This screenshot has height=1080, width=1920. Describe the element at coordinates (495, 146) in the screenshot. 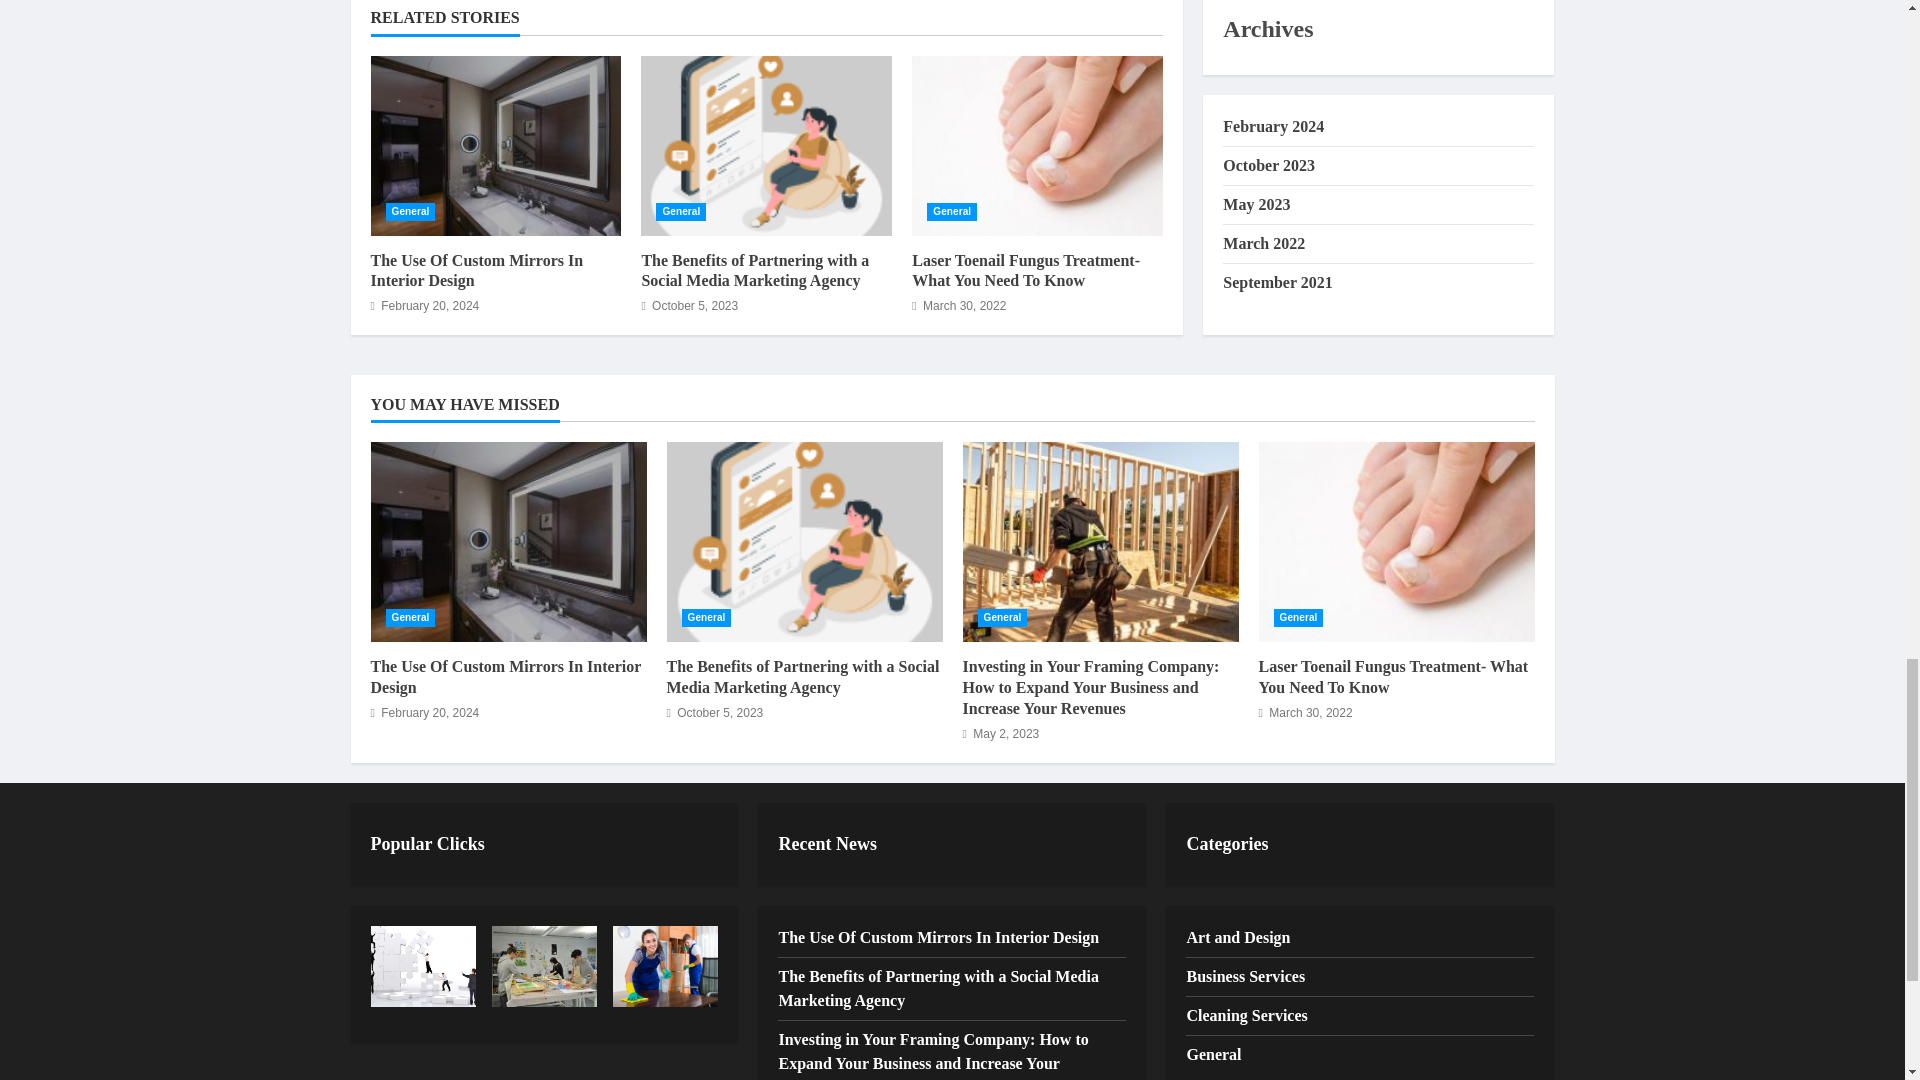

I see `The Use Of Custom Mirrors In Interior Design` at that location.